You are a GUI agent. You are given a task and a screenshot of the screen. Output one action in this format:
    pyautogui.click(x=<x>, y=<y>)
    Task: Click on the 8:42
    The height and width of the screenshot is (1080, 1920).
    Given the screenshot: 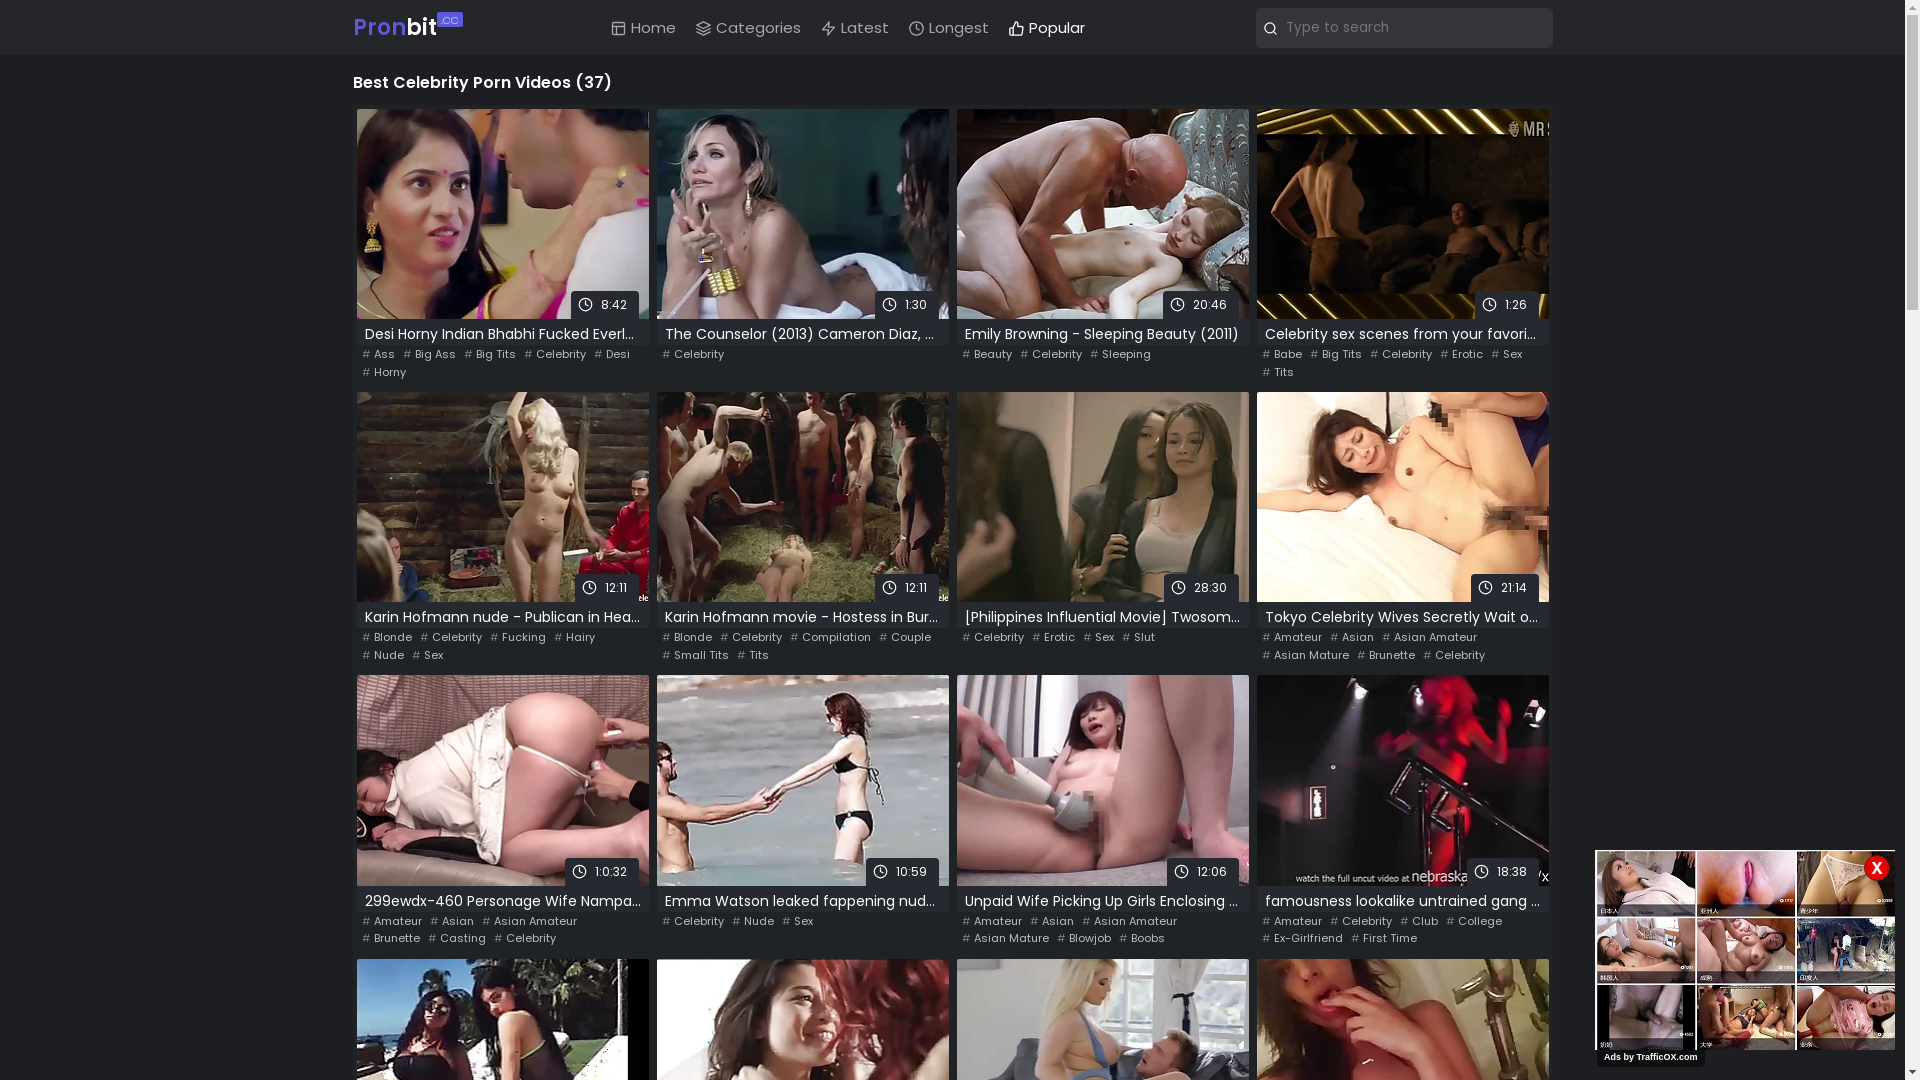 What is the action you would take?
    pyautogui.click(x=502, y=214)
    